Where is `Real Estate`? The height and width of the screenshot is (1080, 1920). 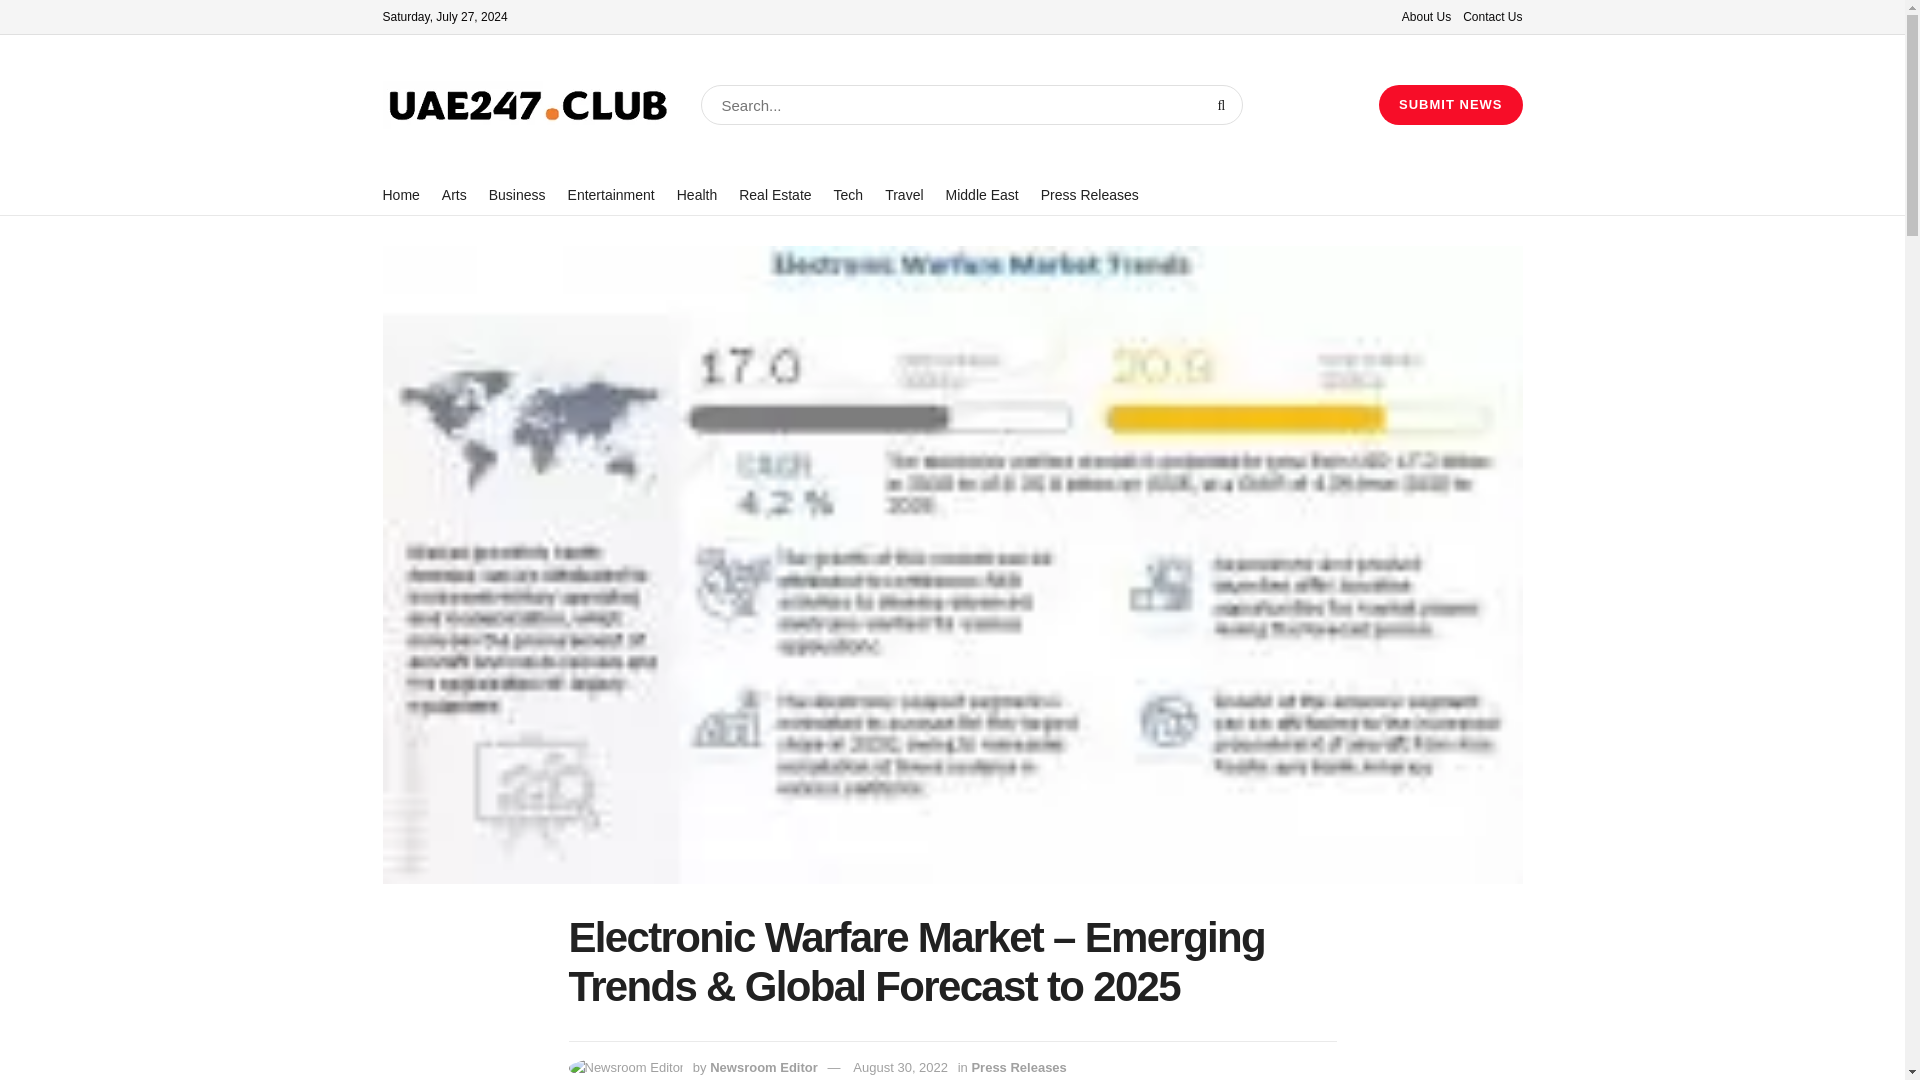 Real Estate is located at coordinates (774, 195).